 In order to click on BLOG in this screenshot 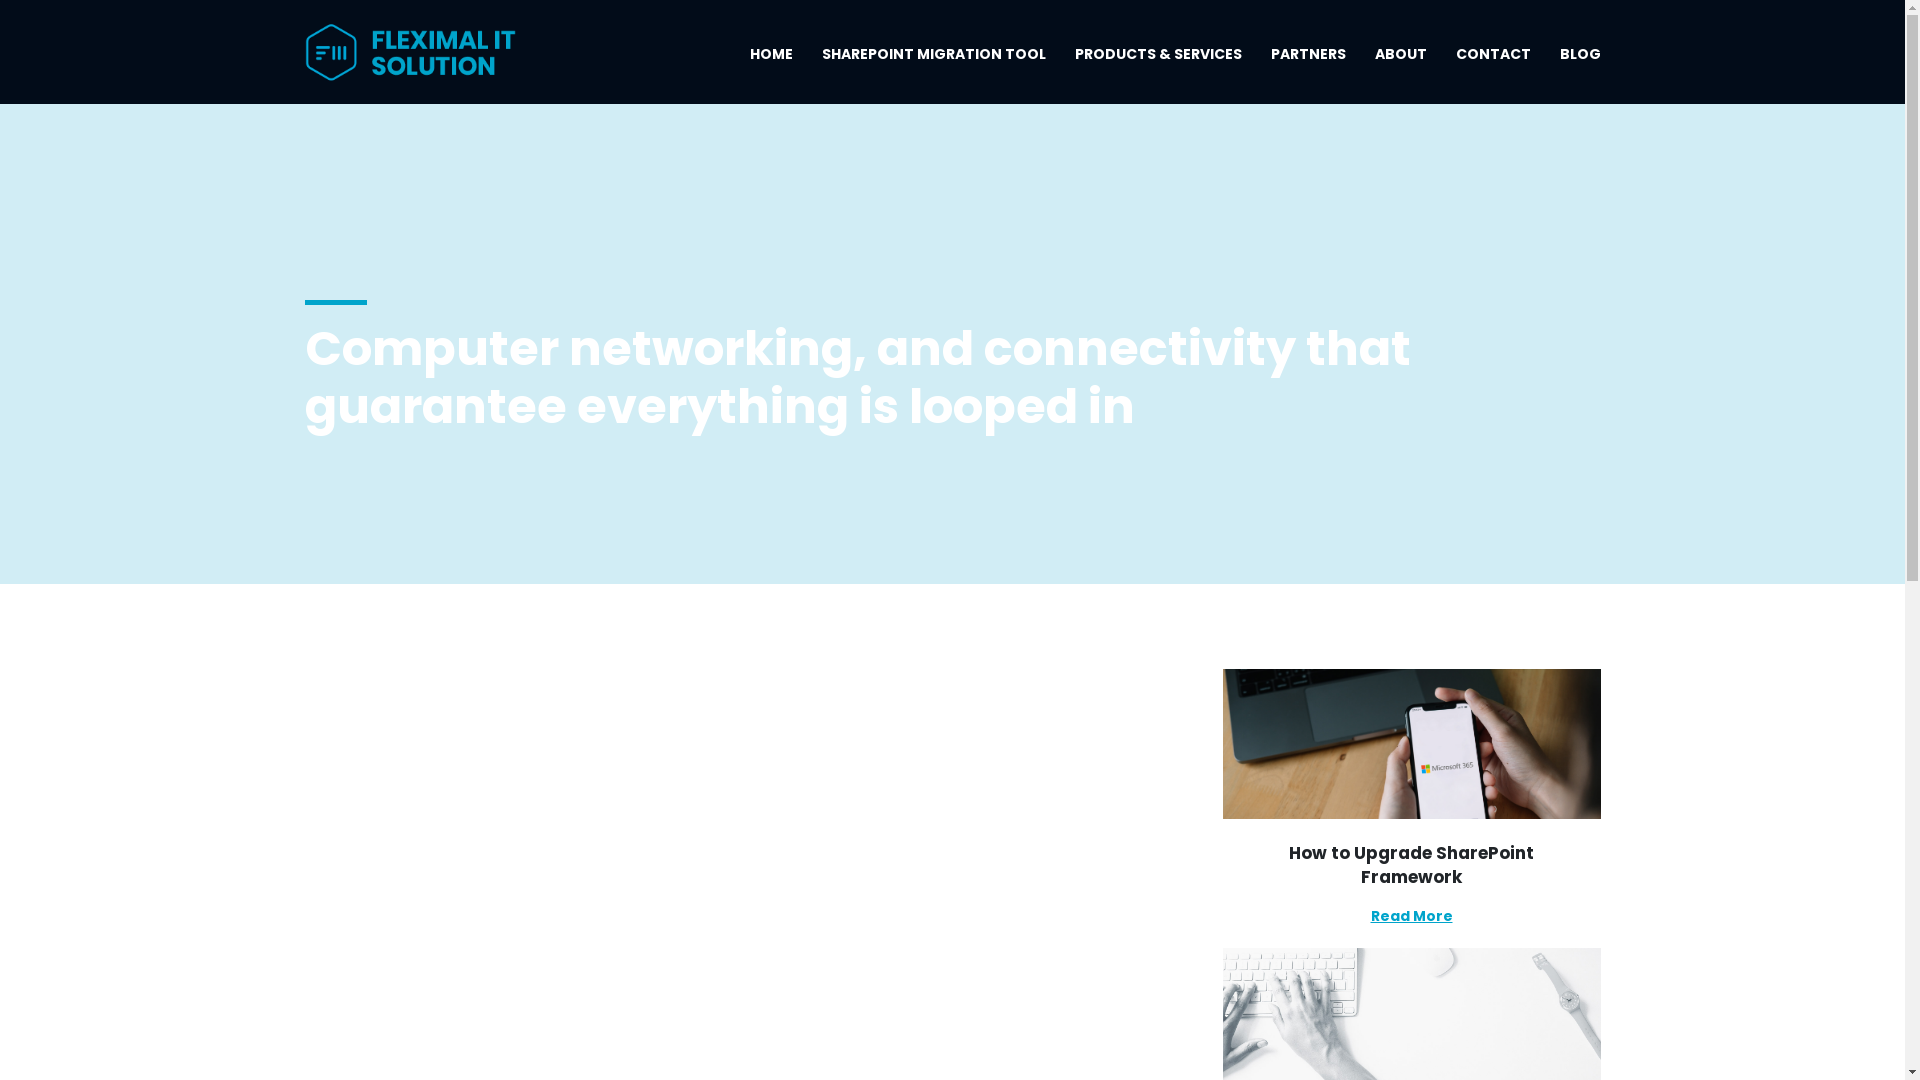, I will do `click(1580, 62)`.